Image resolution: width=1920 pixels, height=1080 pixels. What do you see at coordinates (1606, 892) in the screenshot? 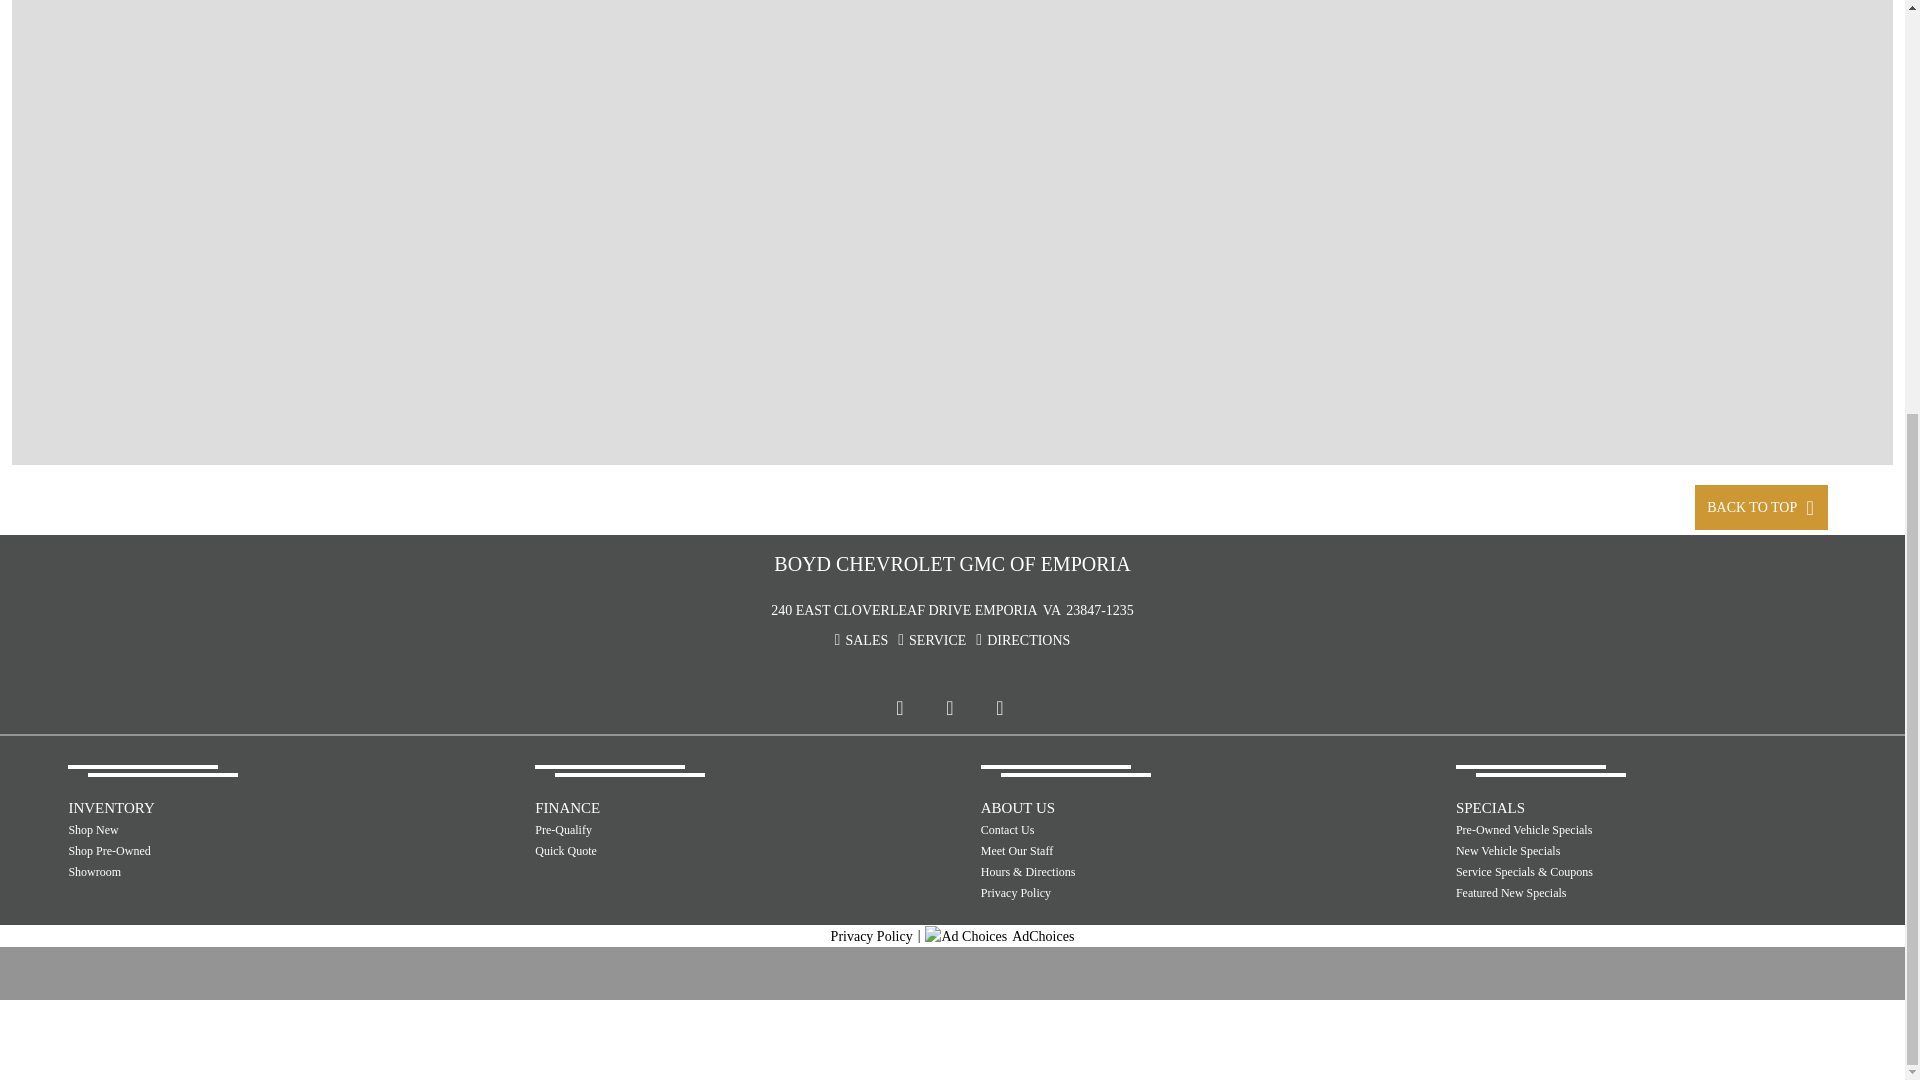
I see `Featured New Specials` at bounding box center [1606, 892].